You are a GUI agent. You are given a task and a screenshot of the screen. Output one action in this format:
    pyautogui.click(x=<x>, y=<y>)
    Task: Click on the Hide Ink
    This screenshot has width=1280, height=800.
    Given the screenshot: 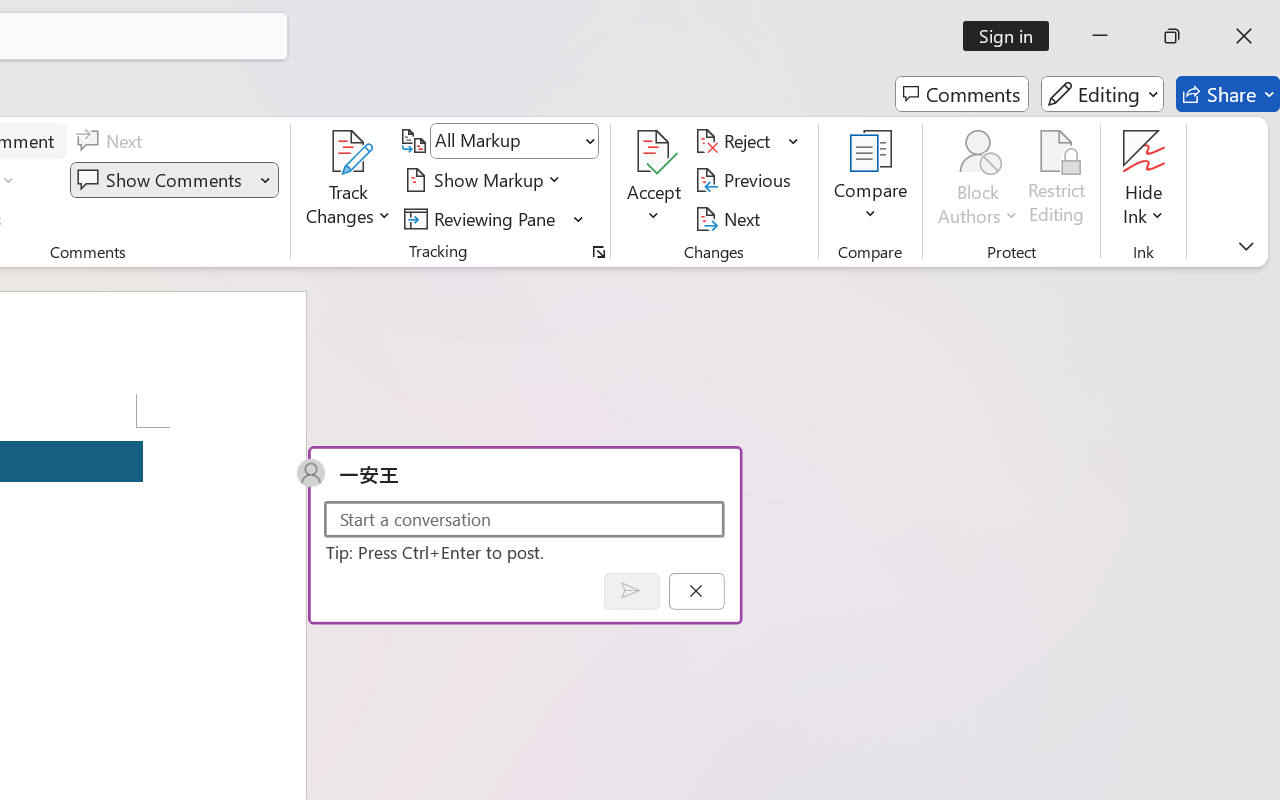 What is the action you would take?
    pyautogui.click(x=1144, y=152)
    